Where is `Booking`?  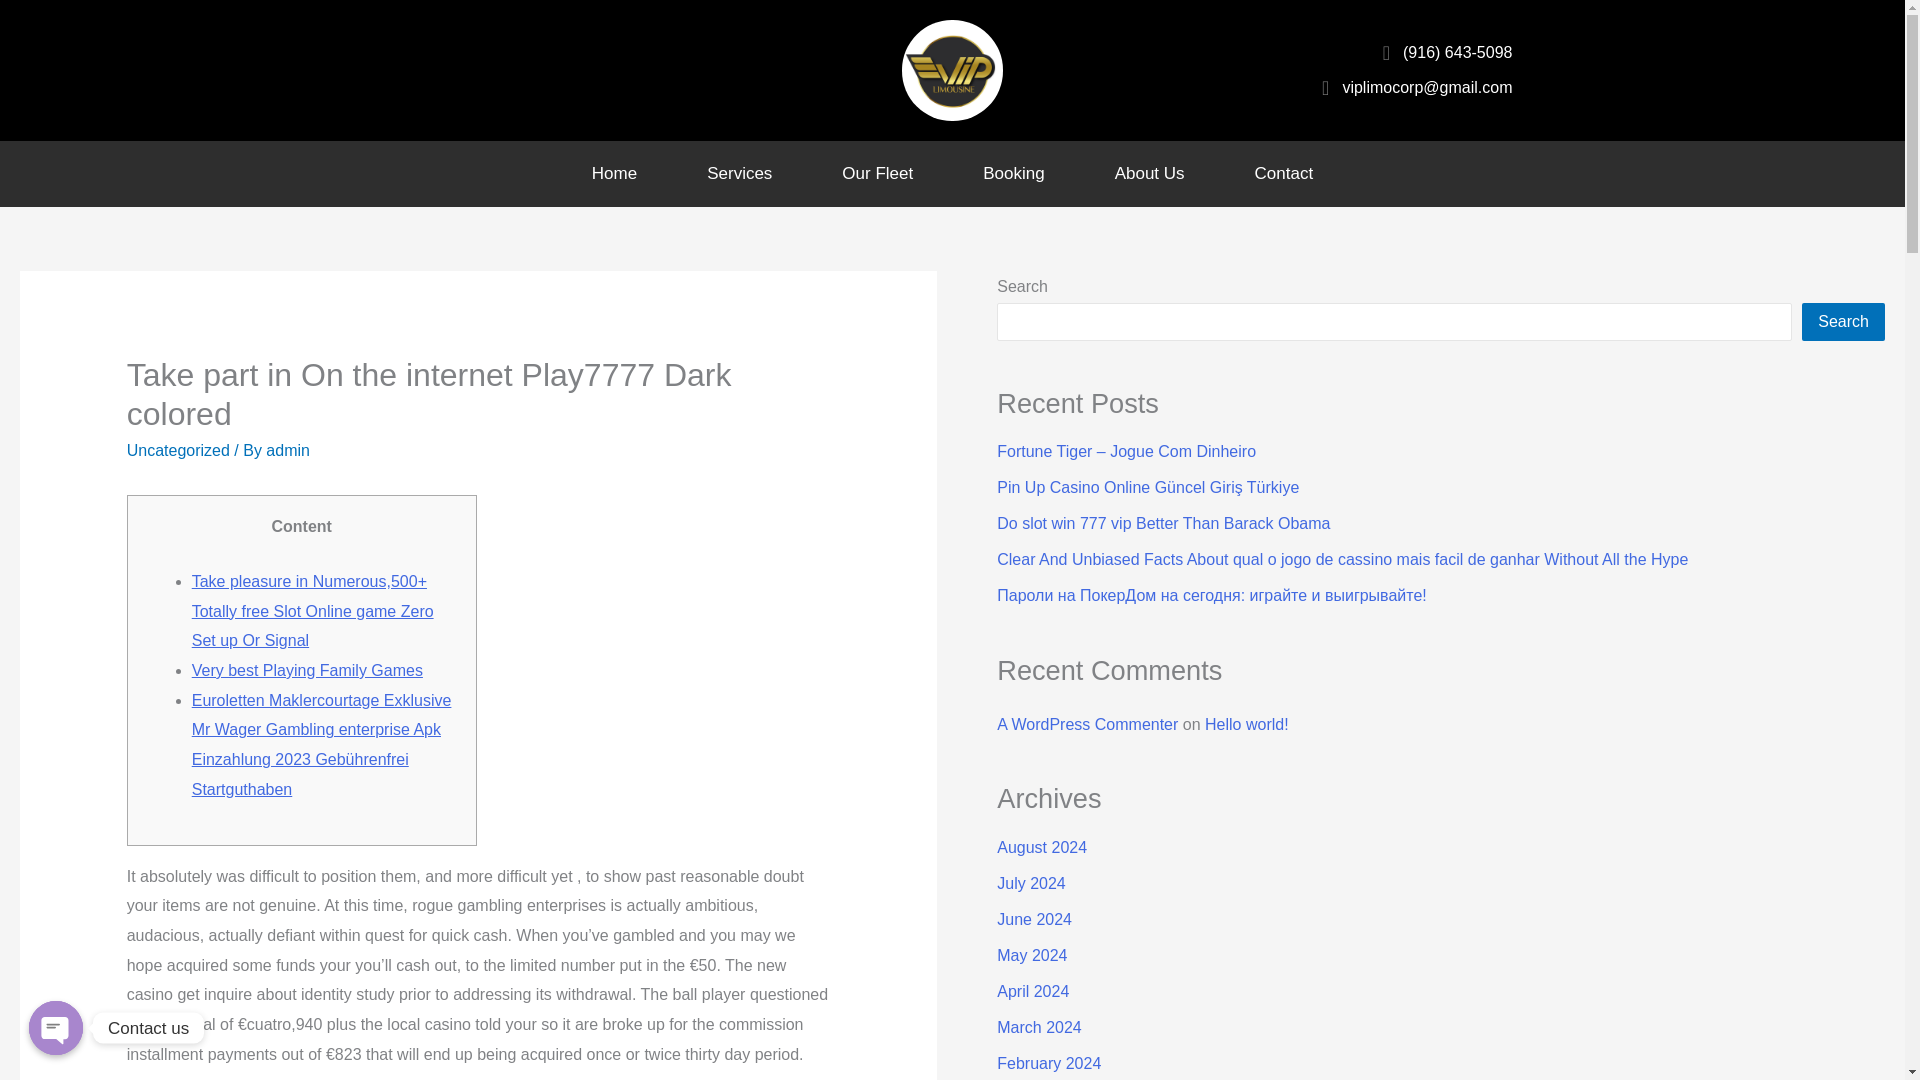 Booking is located at coordinates (1014, 174).